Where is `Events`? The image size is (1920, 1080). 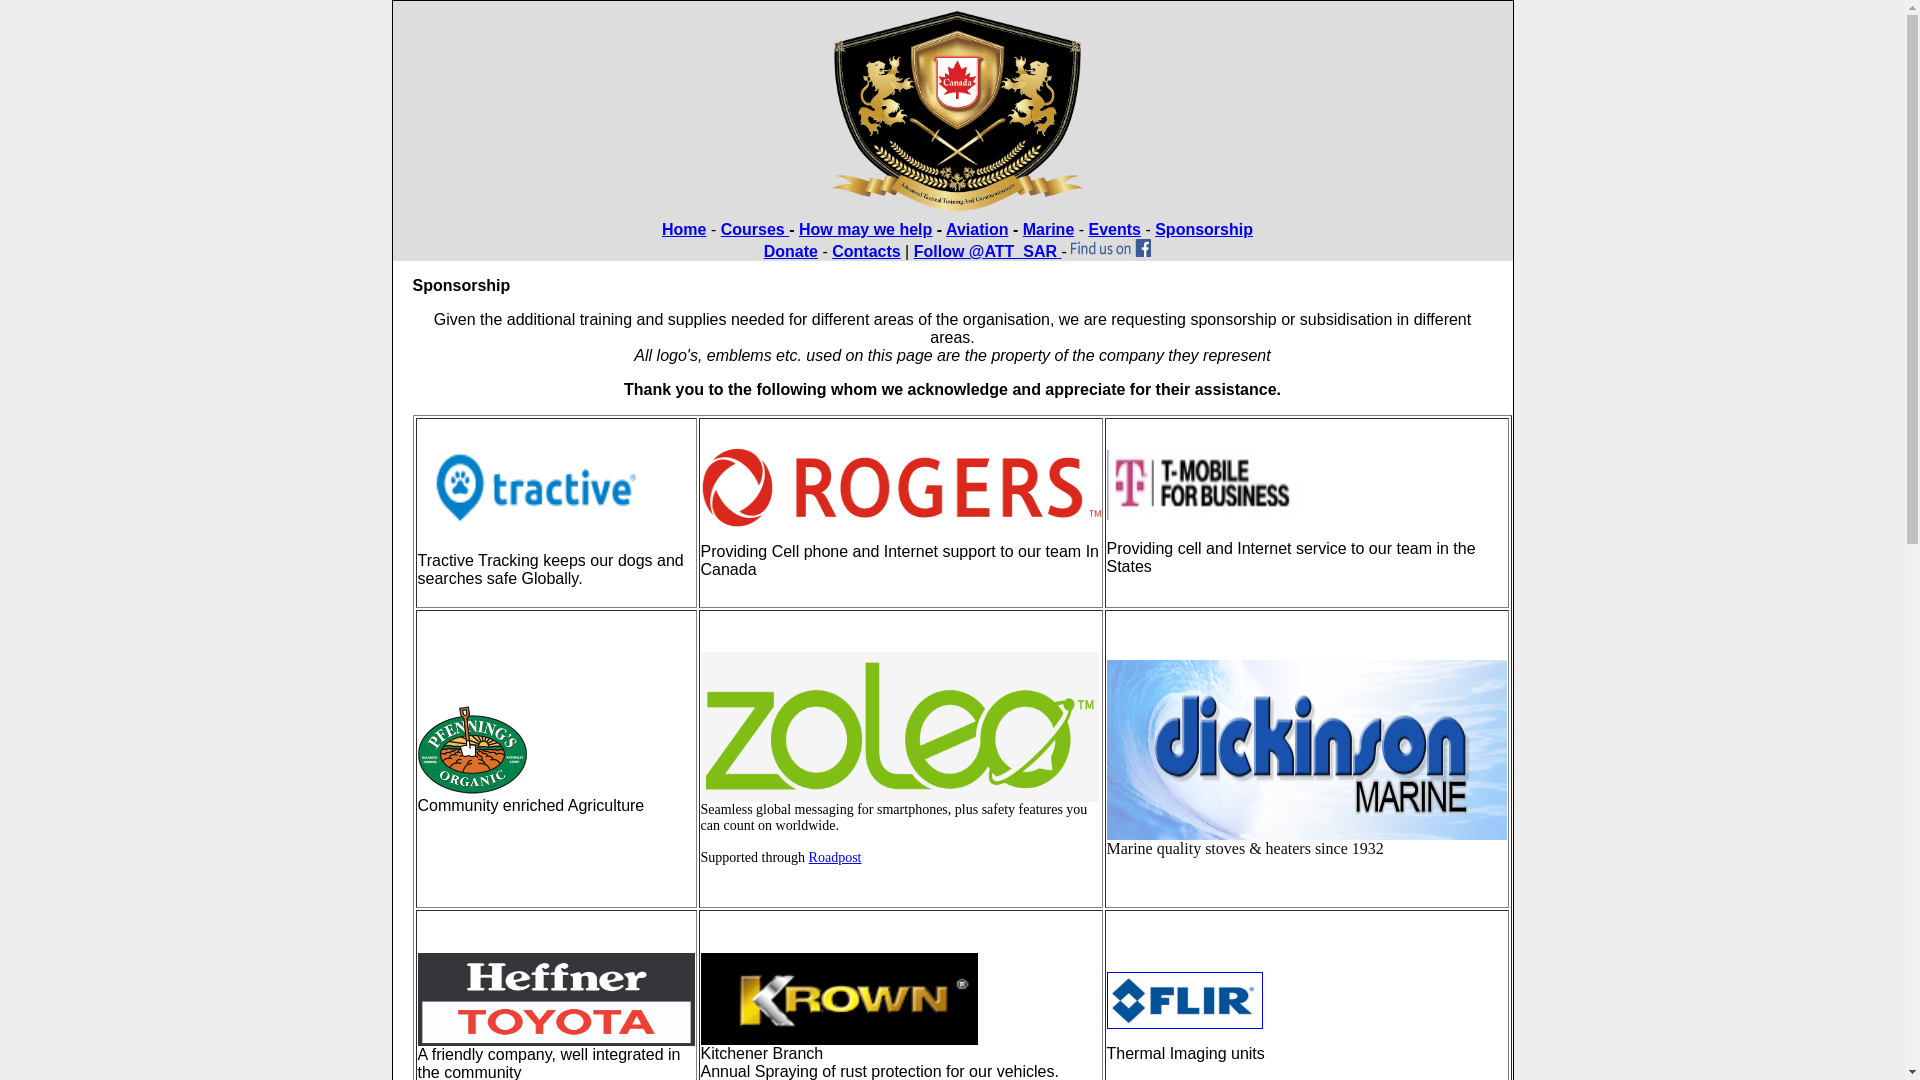
Events is located at coordinates (1114, 230).